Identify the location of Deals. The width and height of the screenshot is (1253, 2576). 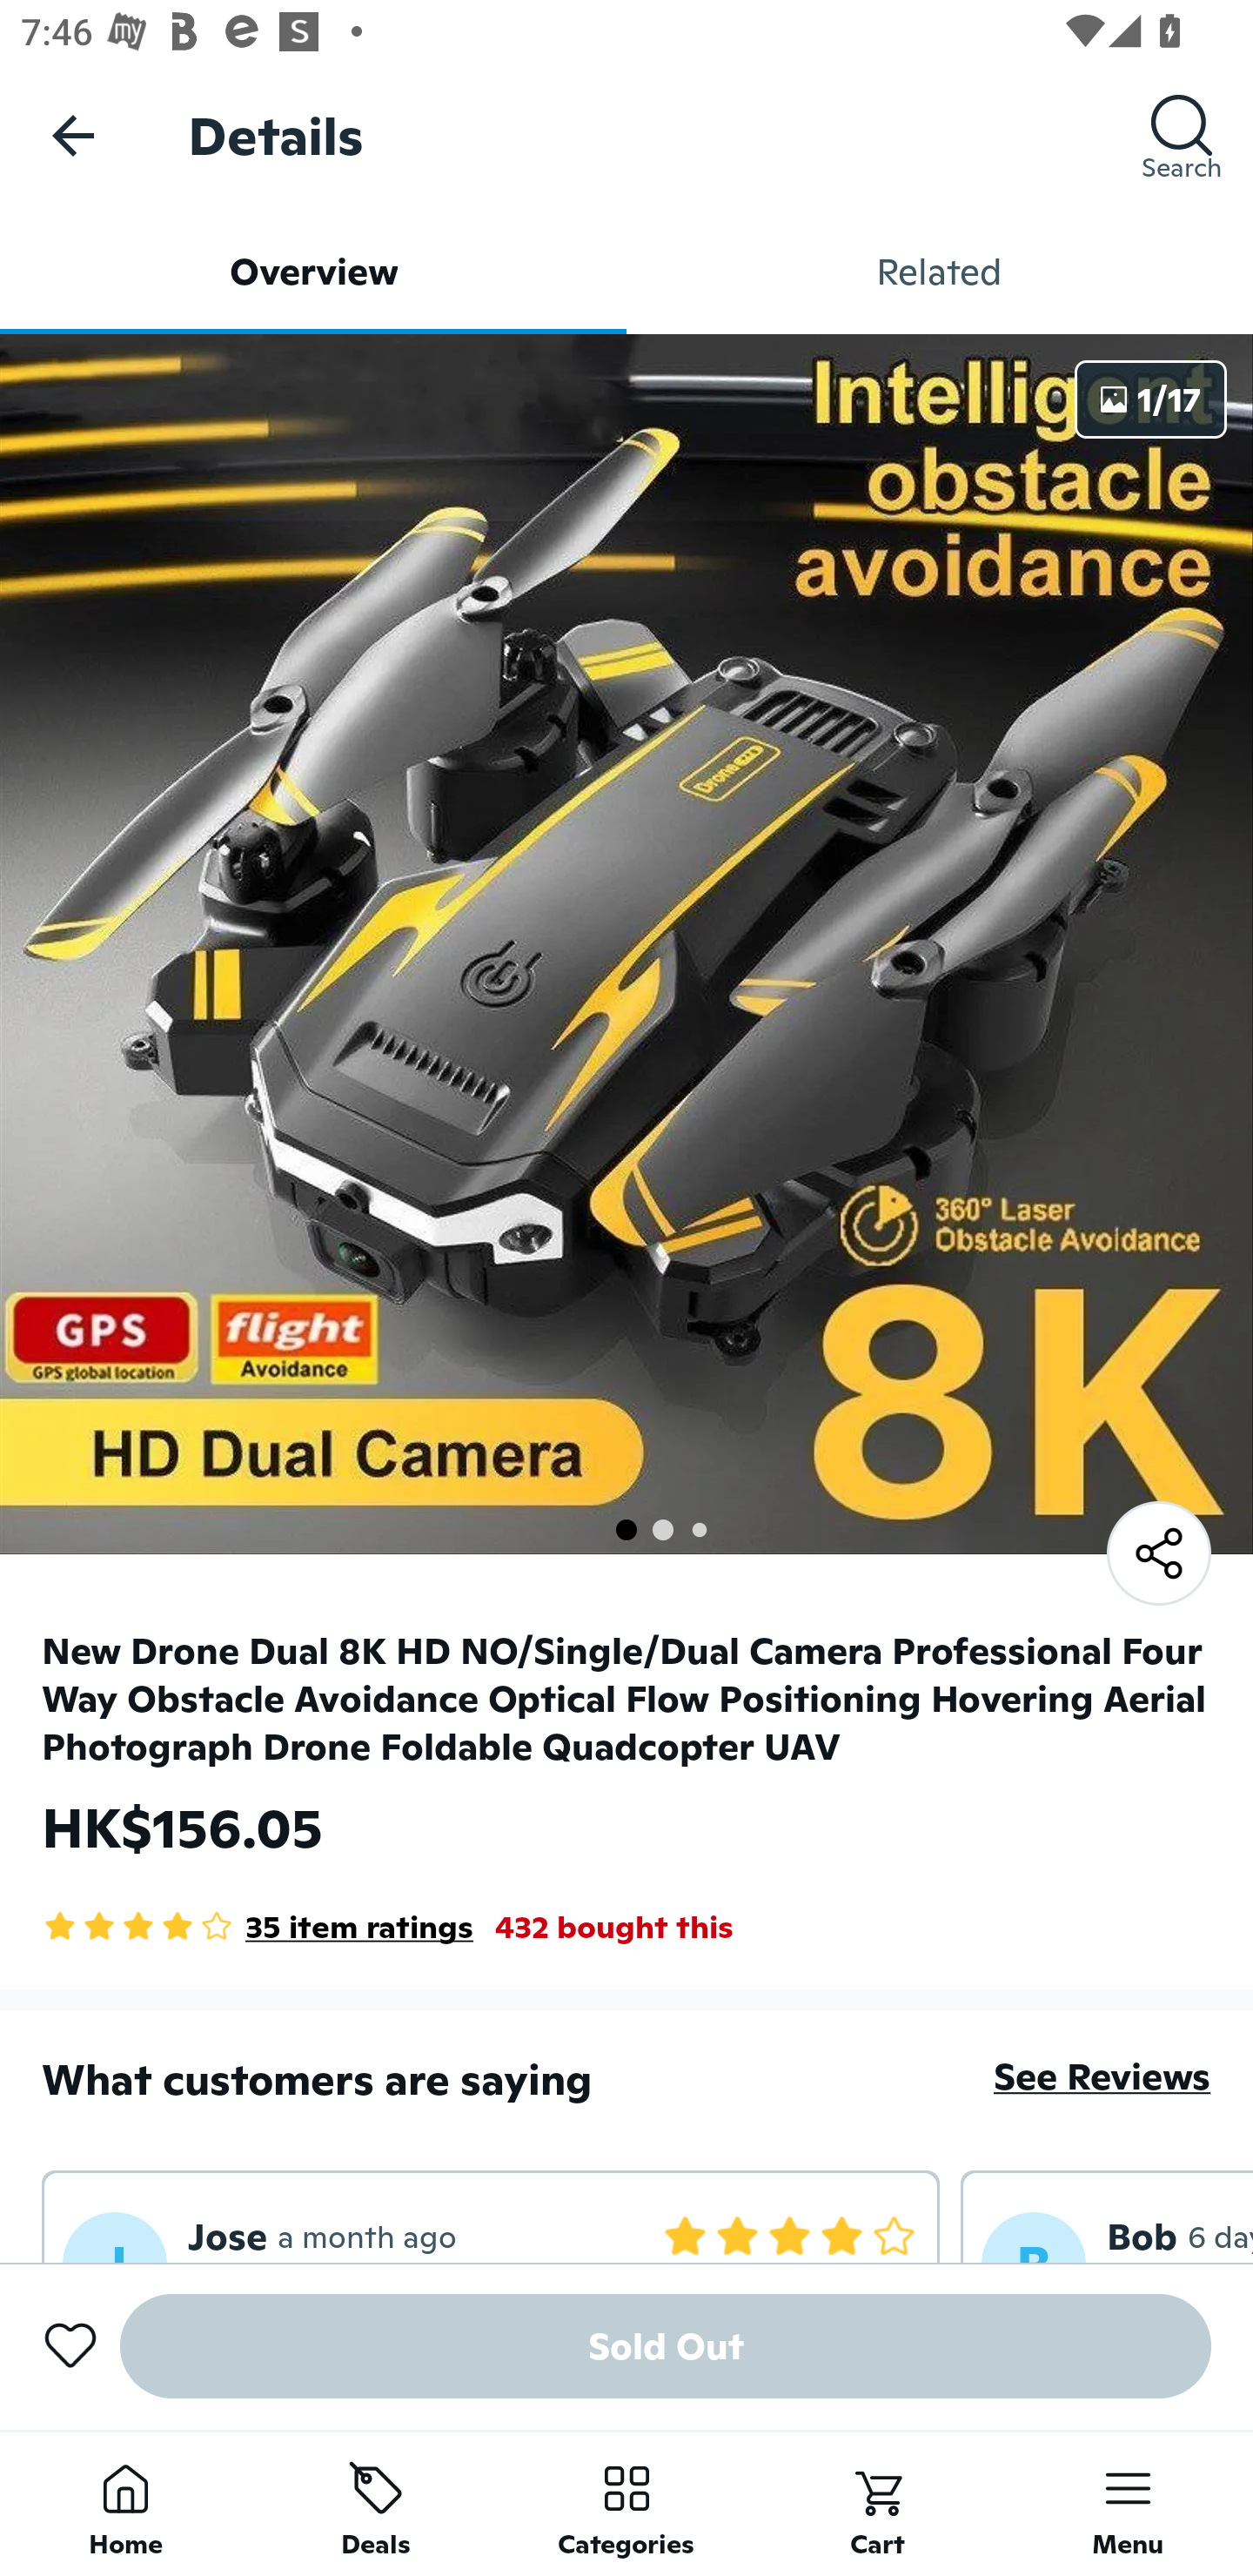
(376, 2503).